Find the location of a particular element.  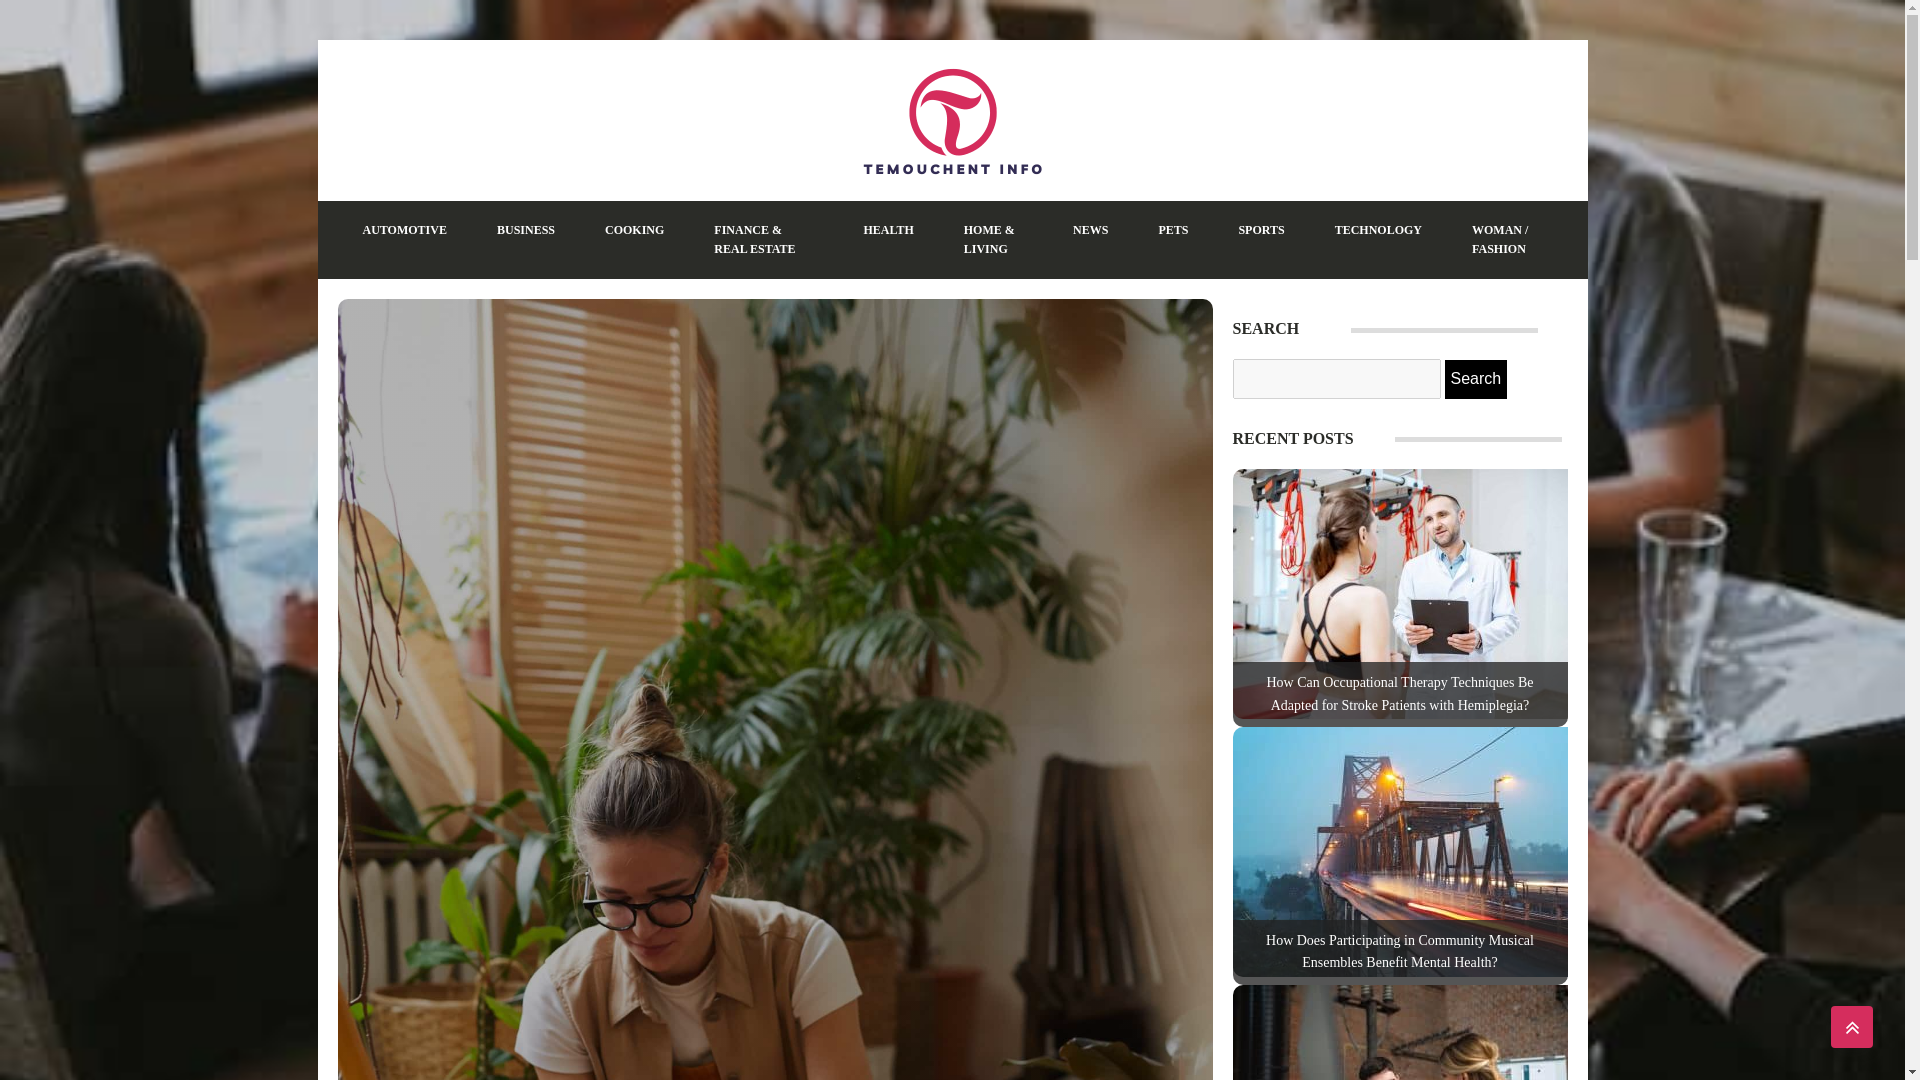

SPORTS is located at coordinates (1261, 230).